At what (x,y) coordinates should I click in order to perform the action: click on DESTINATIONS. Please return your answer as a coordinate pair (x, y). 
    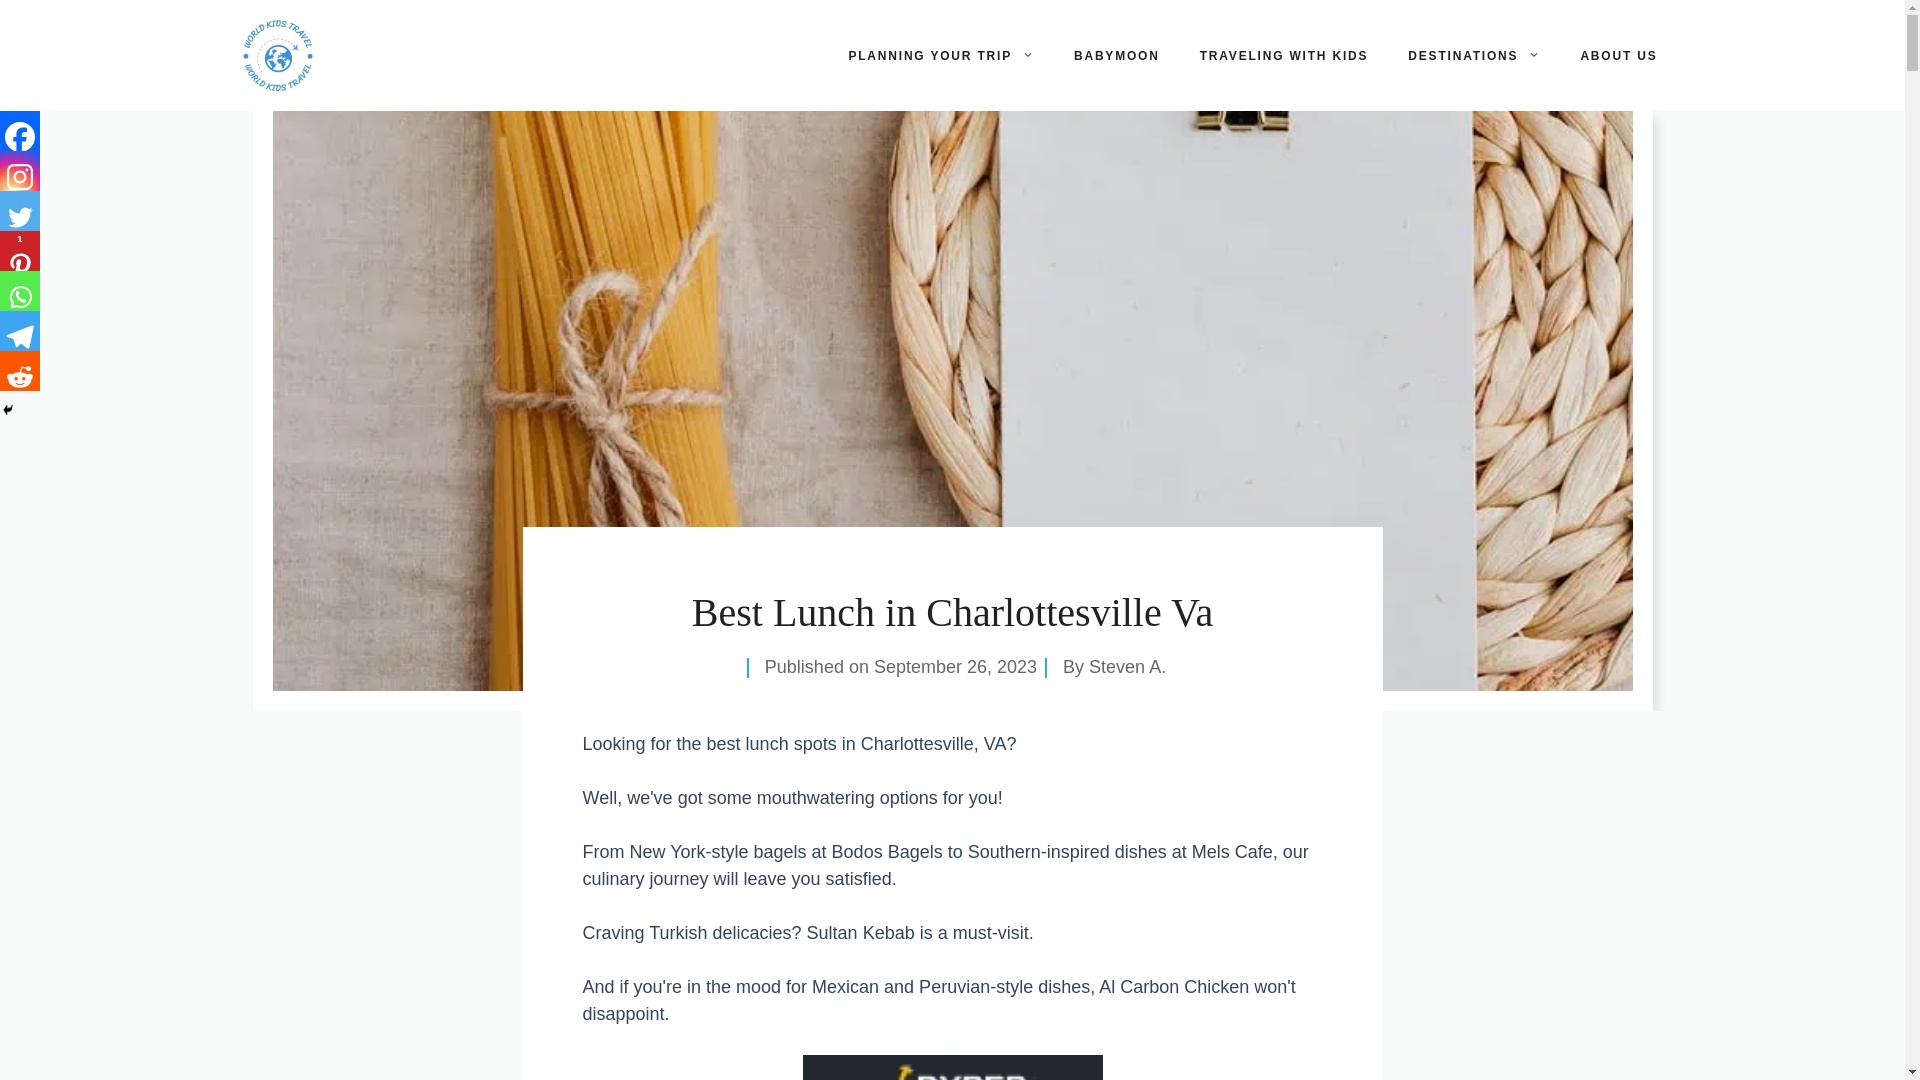
    Looking at the image, I should click on (1474, 56).